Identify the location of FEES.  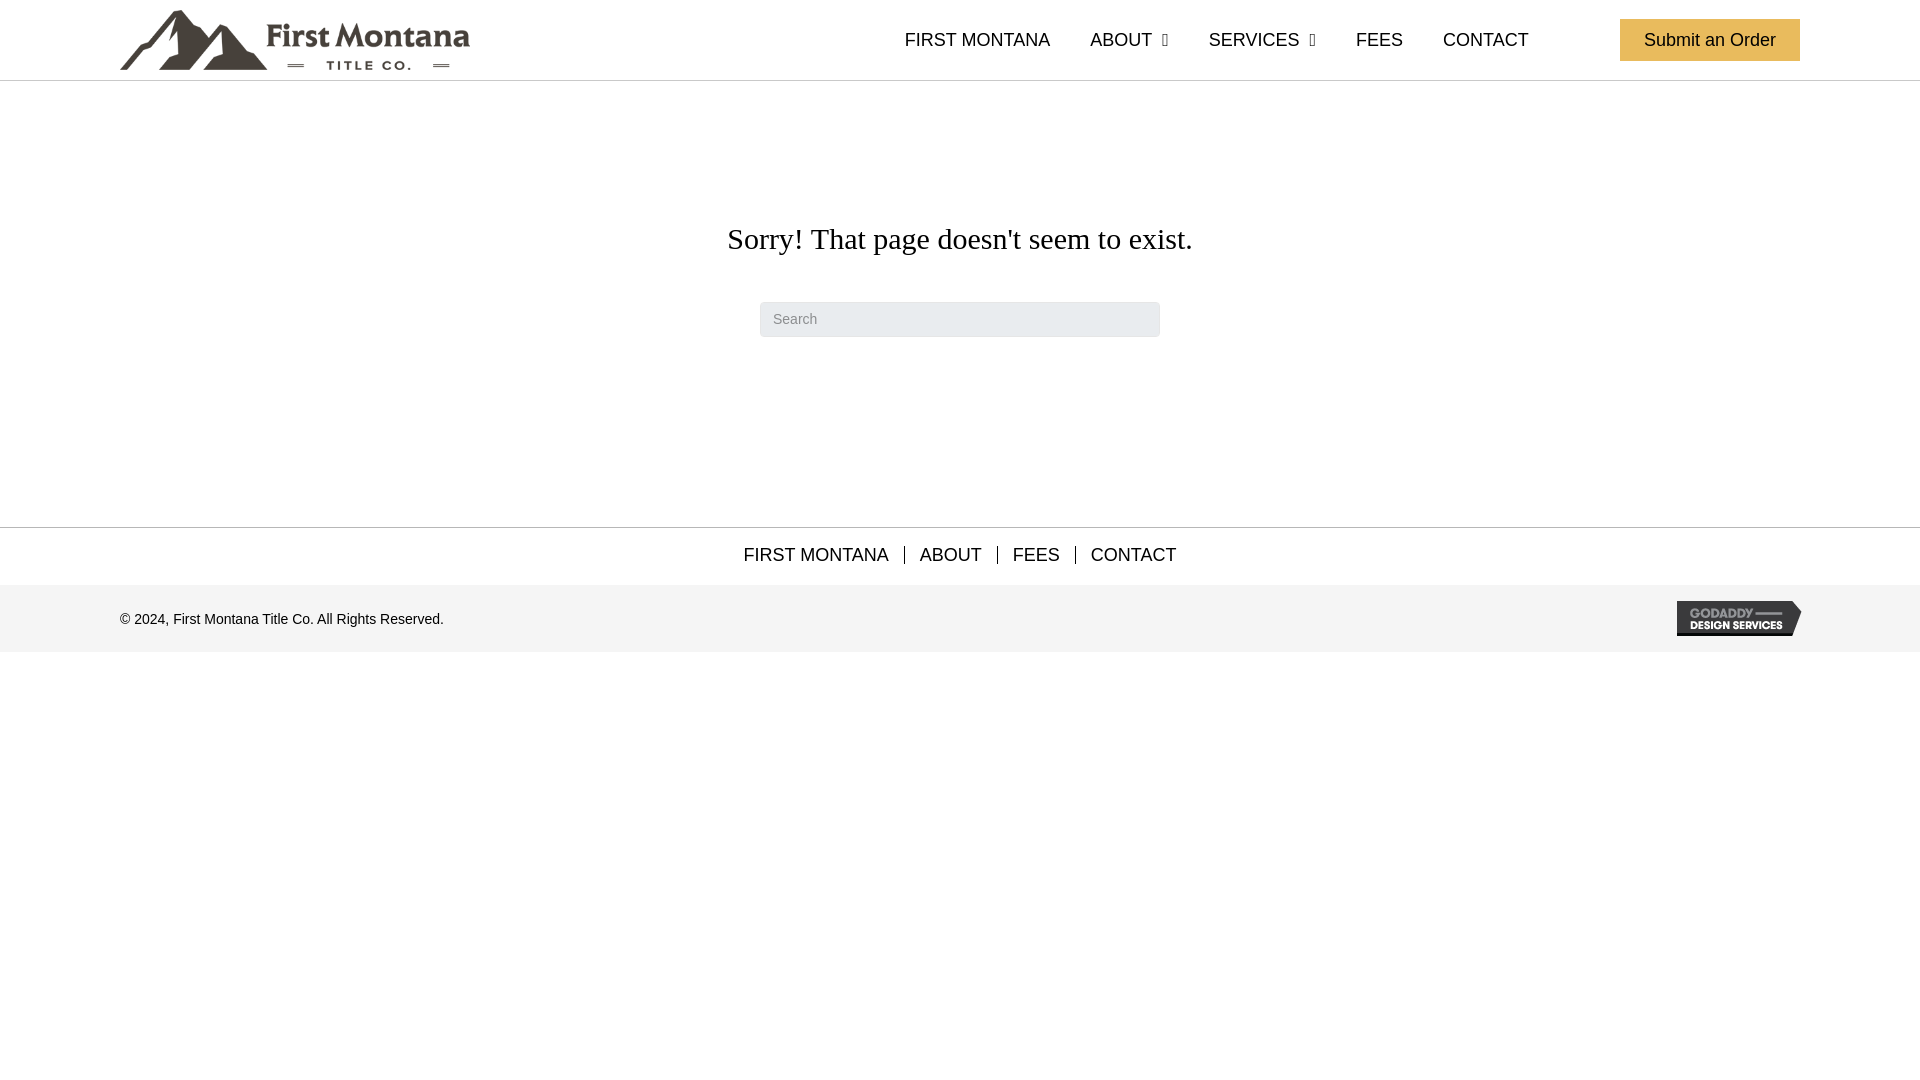
(1036, 554).